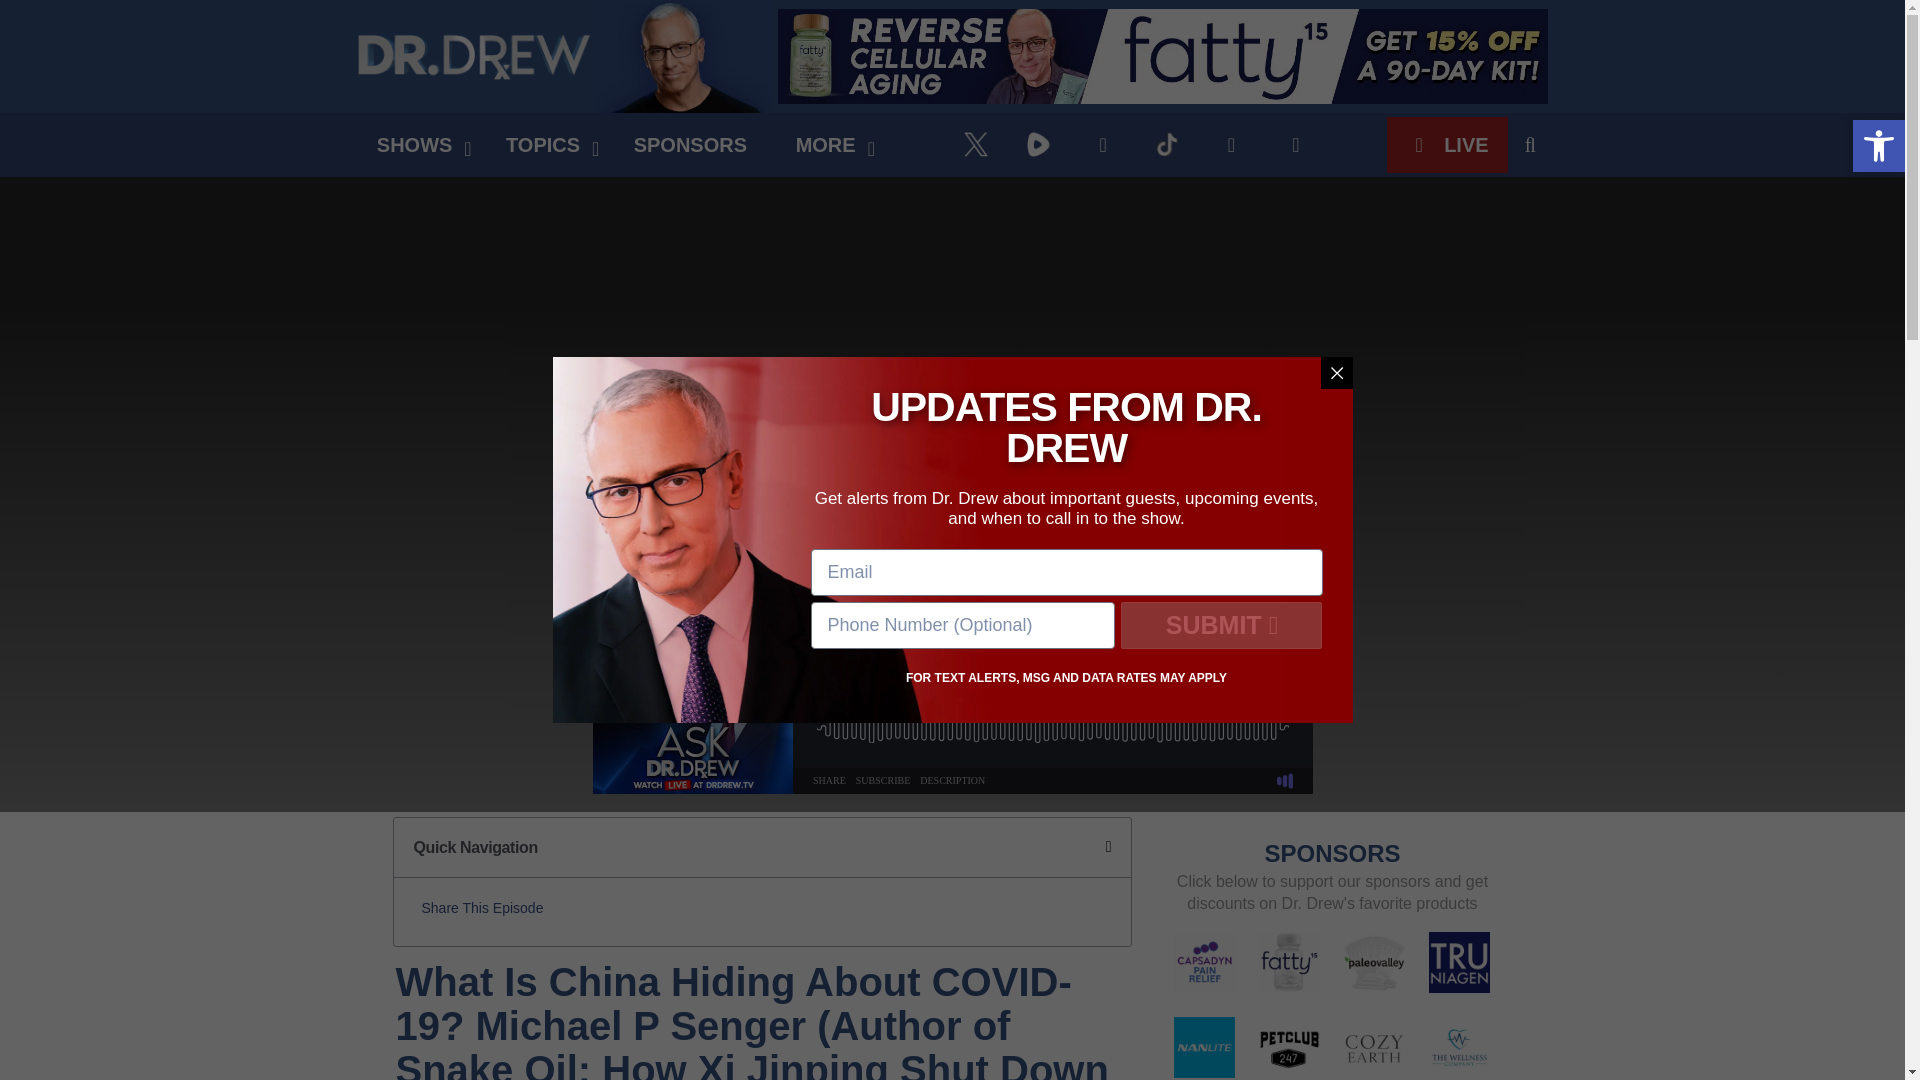  What do you see at coordinates (1878, 146) in the screenshot?
I see `Accessibility Tools` at bounding box center [1878, 146].